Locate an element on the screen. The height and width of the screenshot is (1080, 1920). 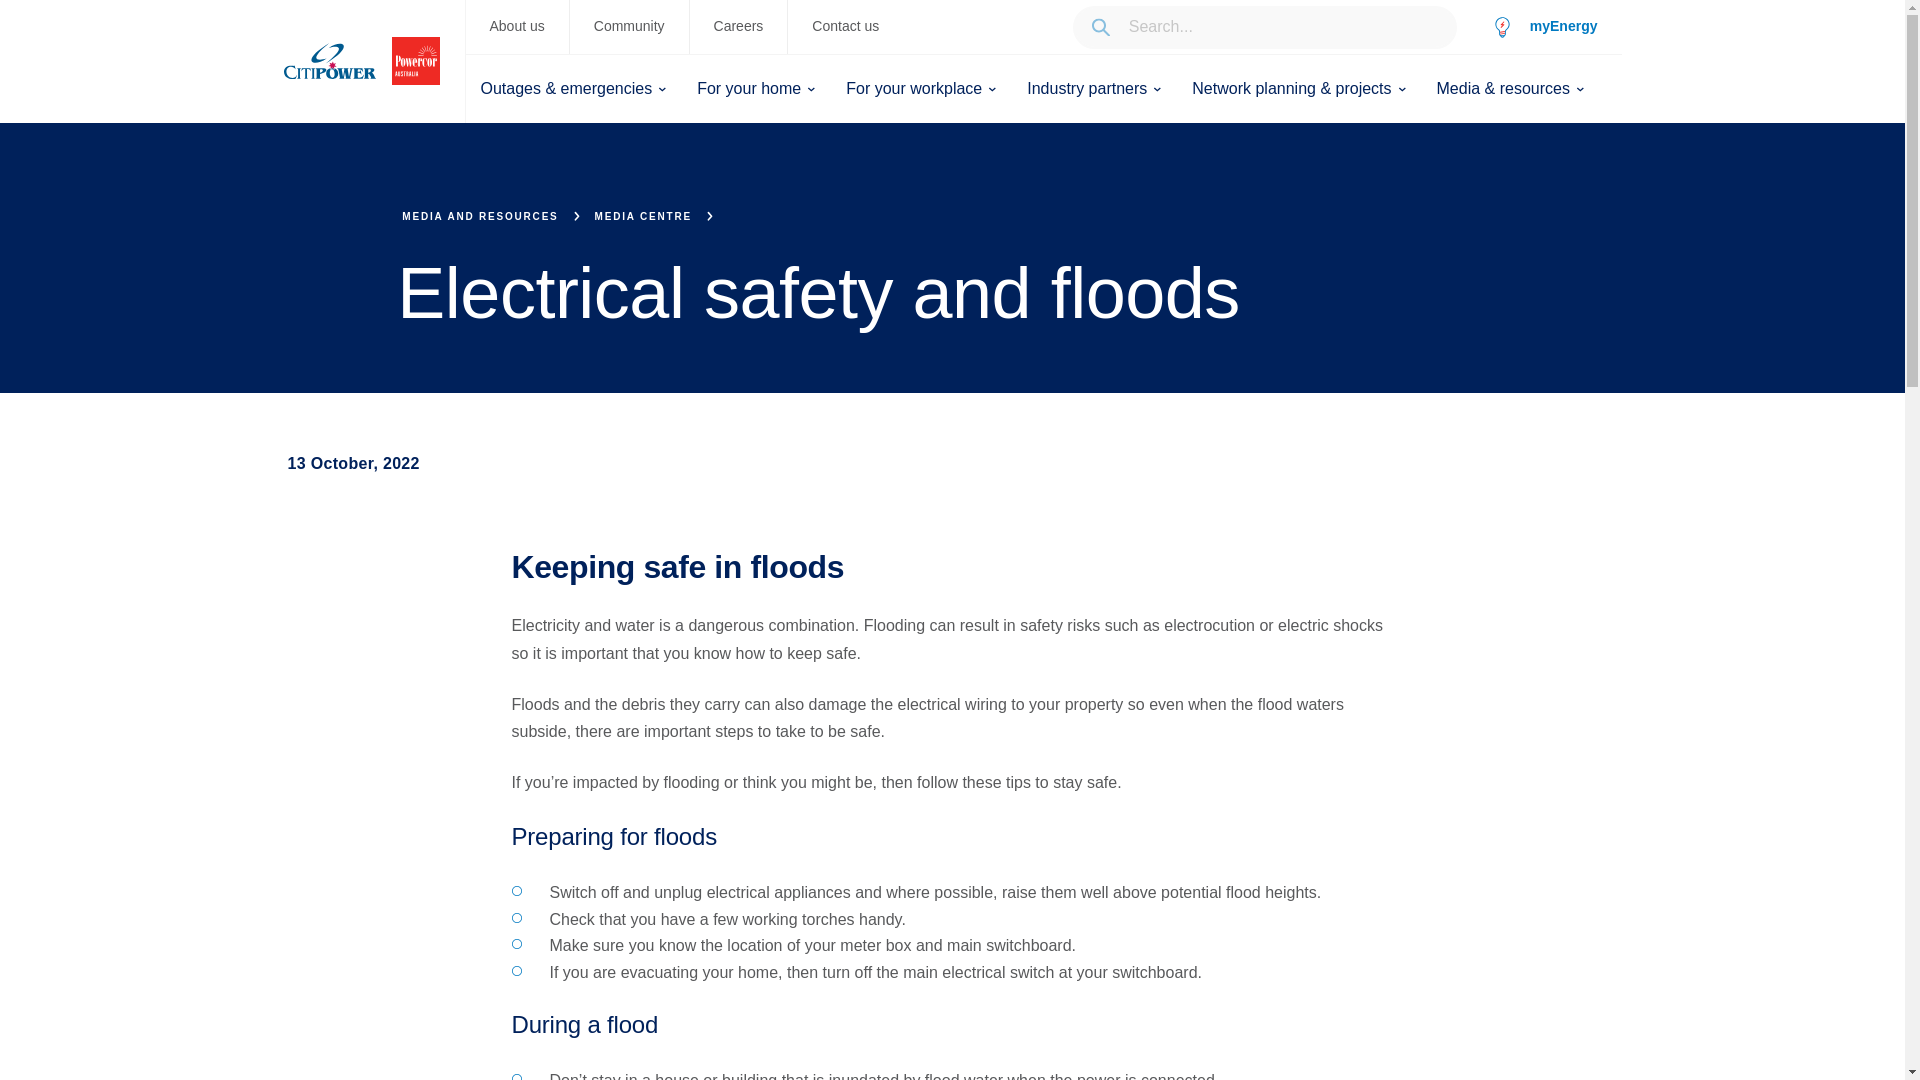
About us is located at coordinates (517, 27).